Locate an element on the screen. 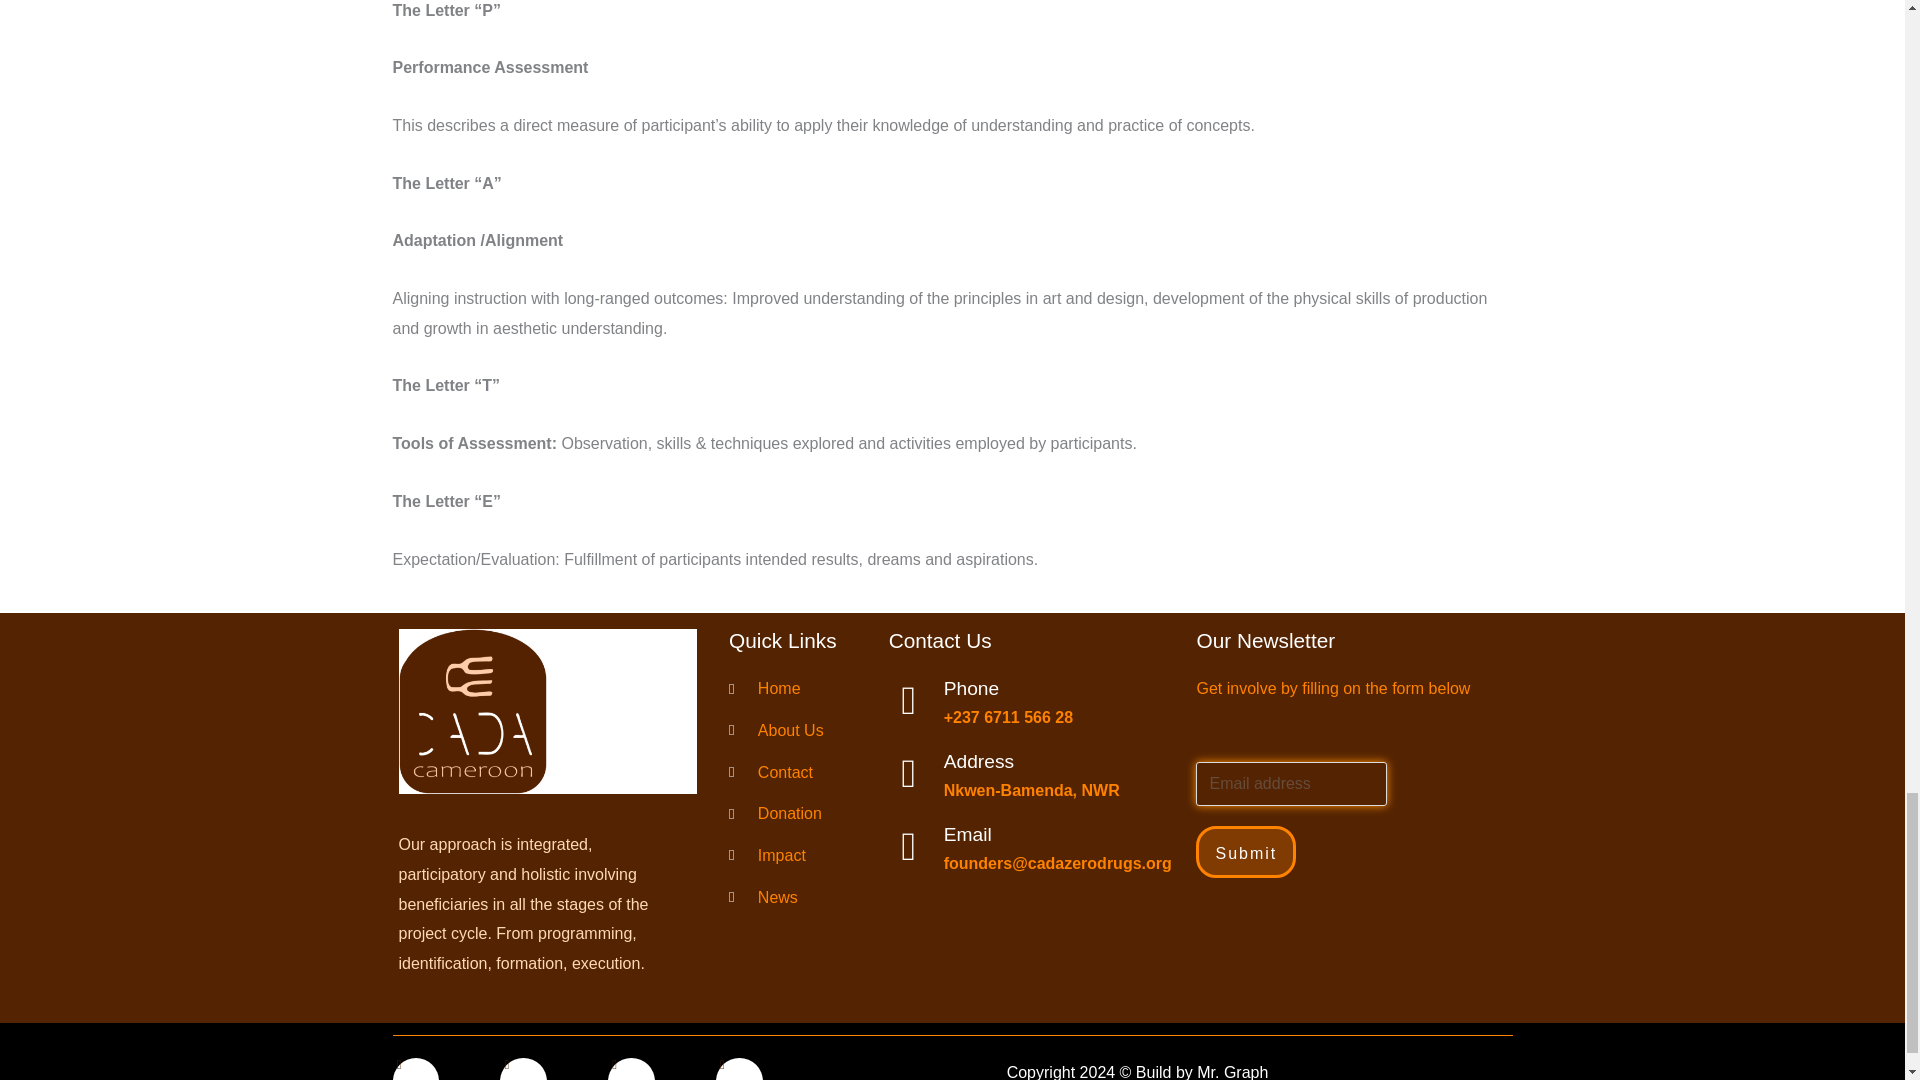 This screenshot has height=1080, width=1920. Youtube is located at coordinates (739, 1069).